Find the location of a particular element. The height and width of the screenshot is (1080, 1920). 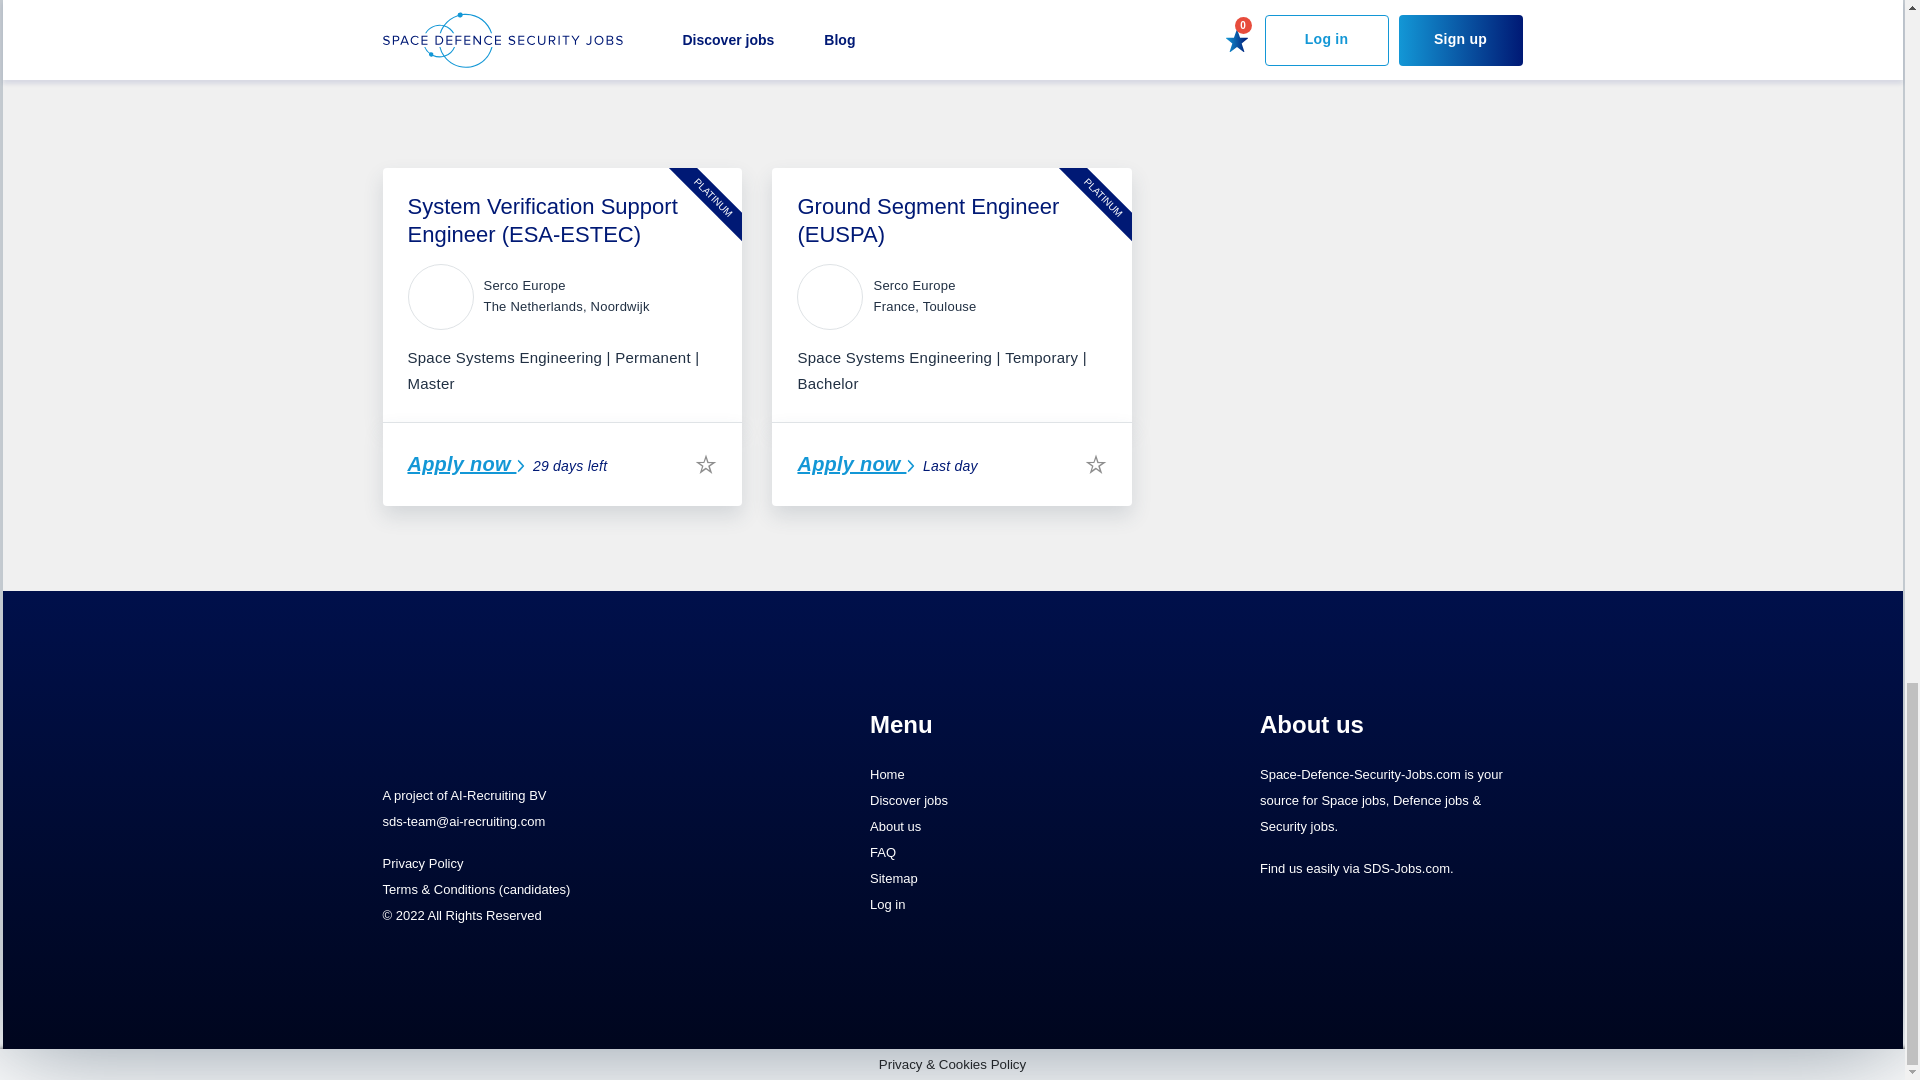

Defence jobs is located at coordinates (1430, 798).